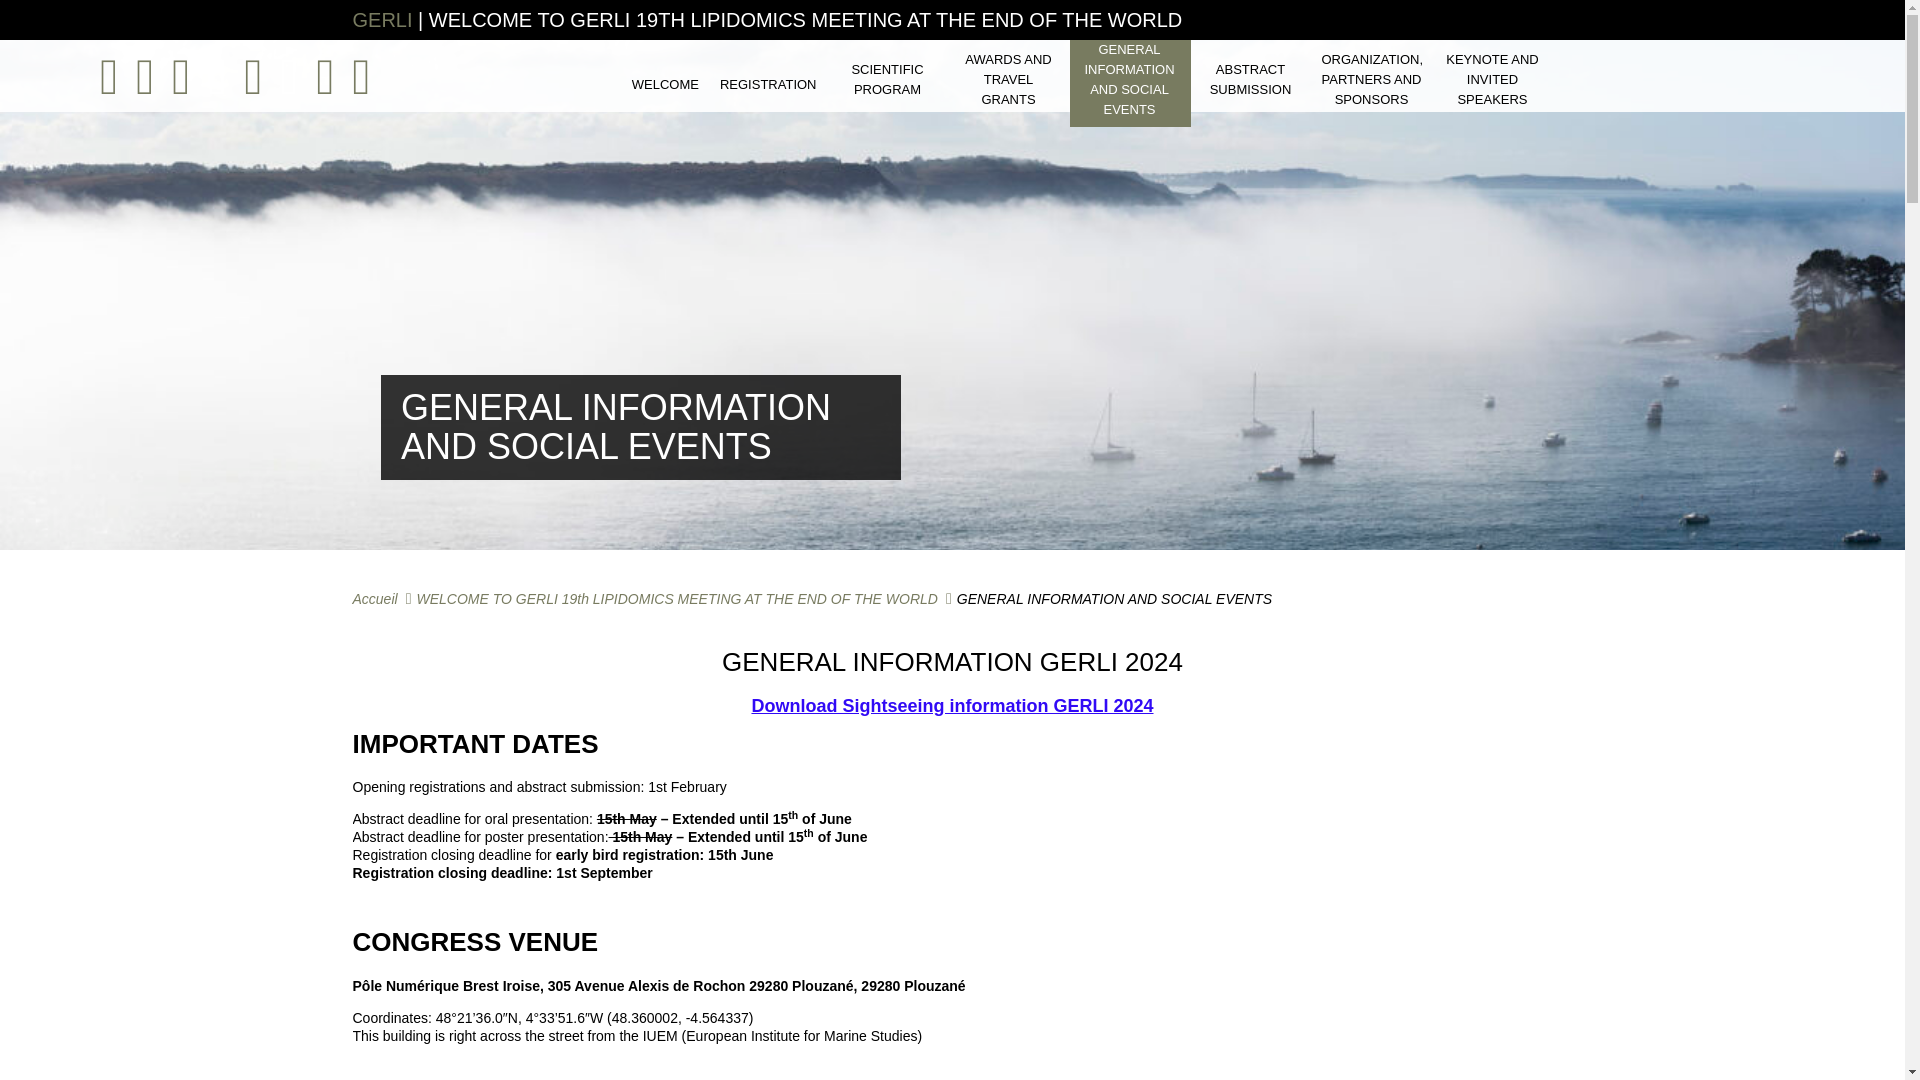 The height and width of the screenshot is (1080, 1920). I want to click on Download Sightseeing information GERLI 2024, so click(952, 706).